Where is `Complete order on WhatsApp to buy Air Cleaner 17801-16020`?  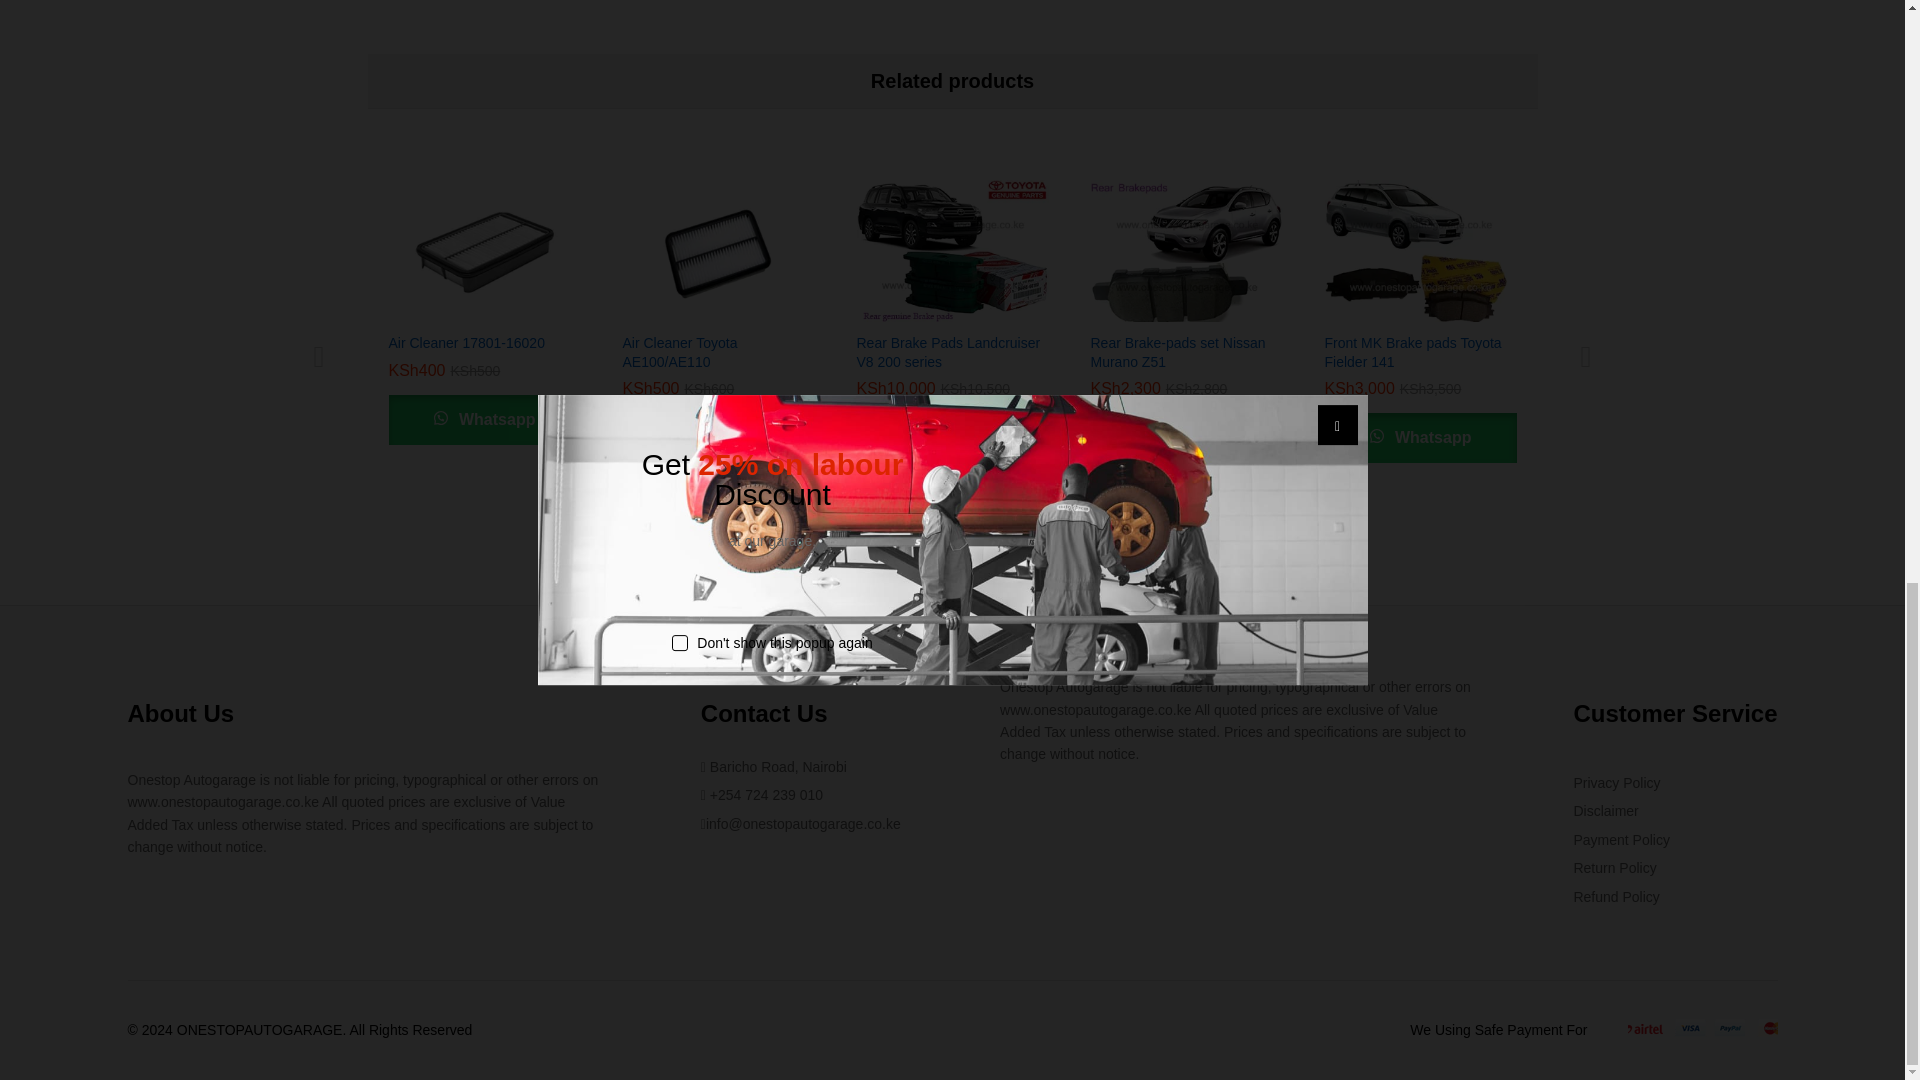 Complete order on WhatsApp to buy Air Cleaner 17801-16020 is located at coordinates (483, 420).